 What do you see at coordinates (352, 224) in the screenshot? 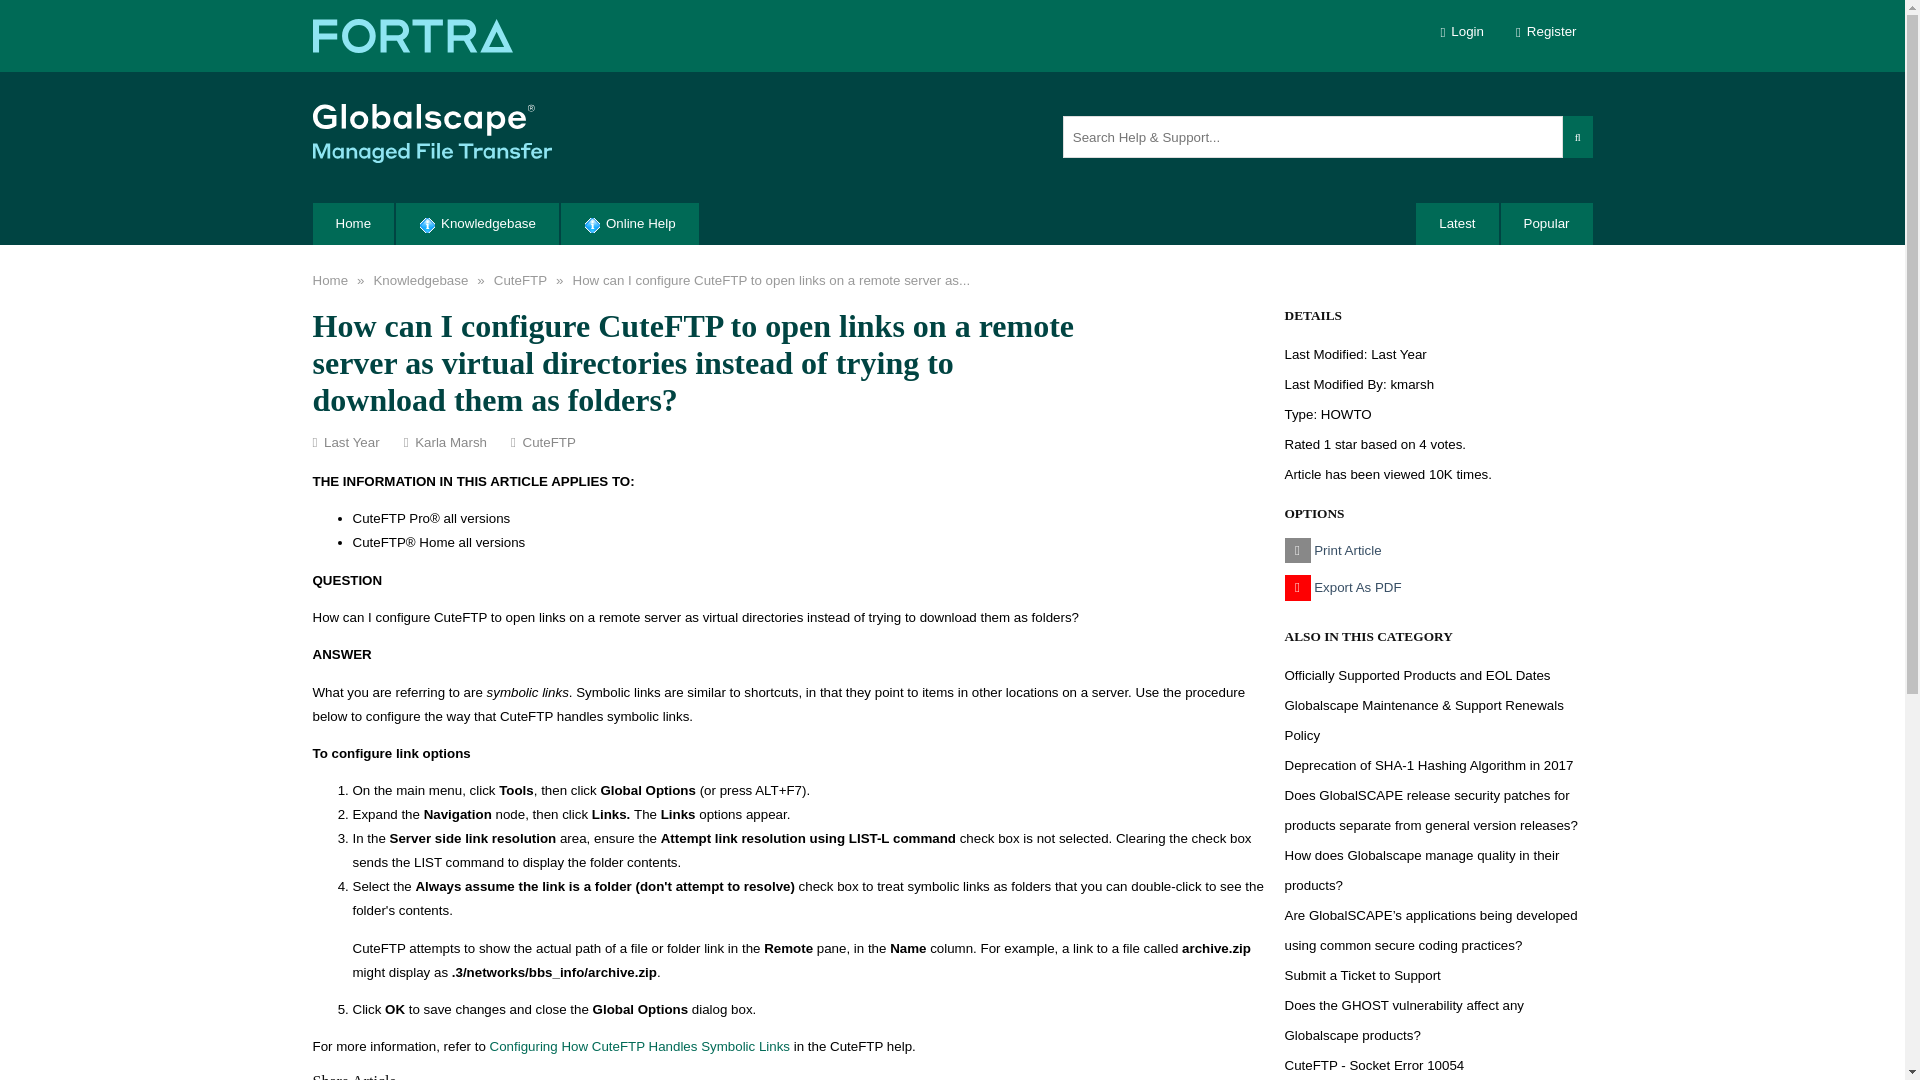
I see `Home` at bounding box center [352, 224].